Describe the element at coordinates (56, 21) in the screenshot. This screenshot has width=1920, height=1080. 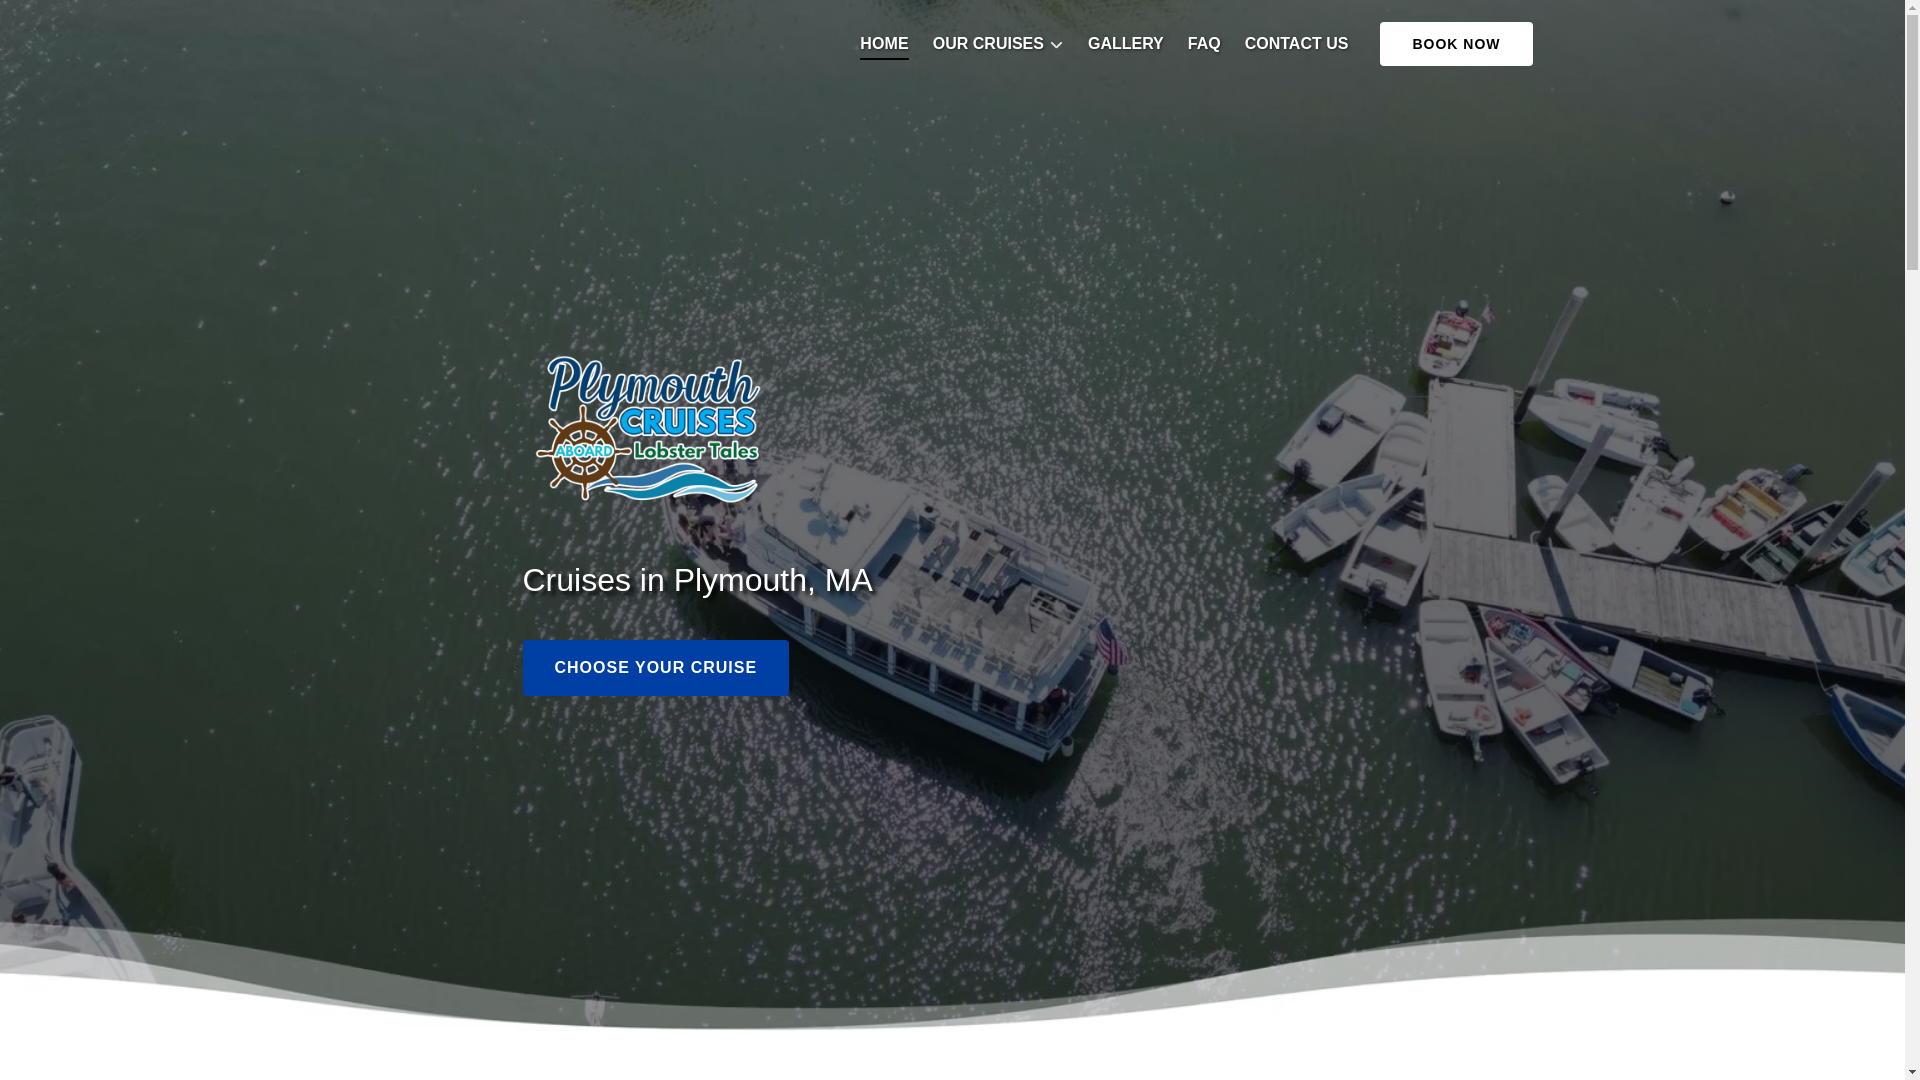
I see `Skip to footer` at that location.